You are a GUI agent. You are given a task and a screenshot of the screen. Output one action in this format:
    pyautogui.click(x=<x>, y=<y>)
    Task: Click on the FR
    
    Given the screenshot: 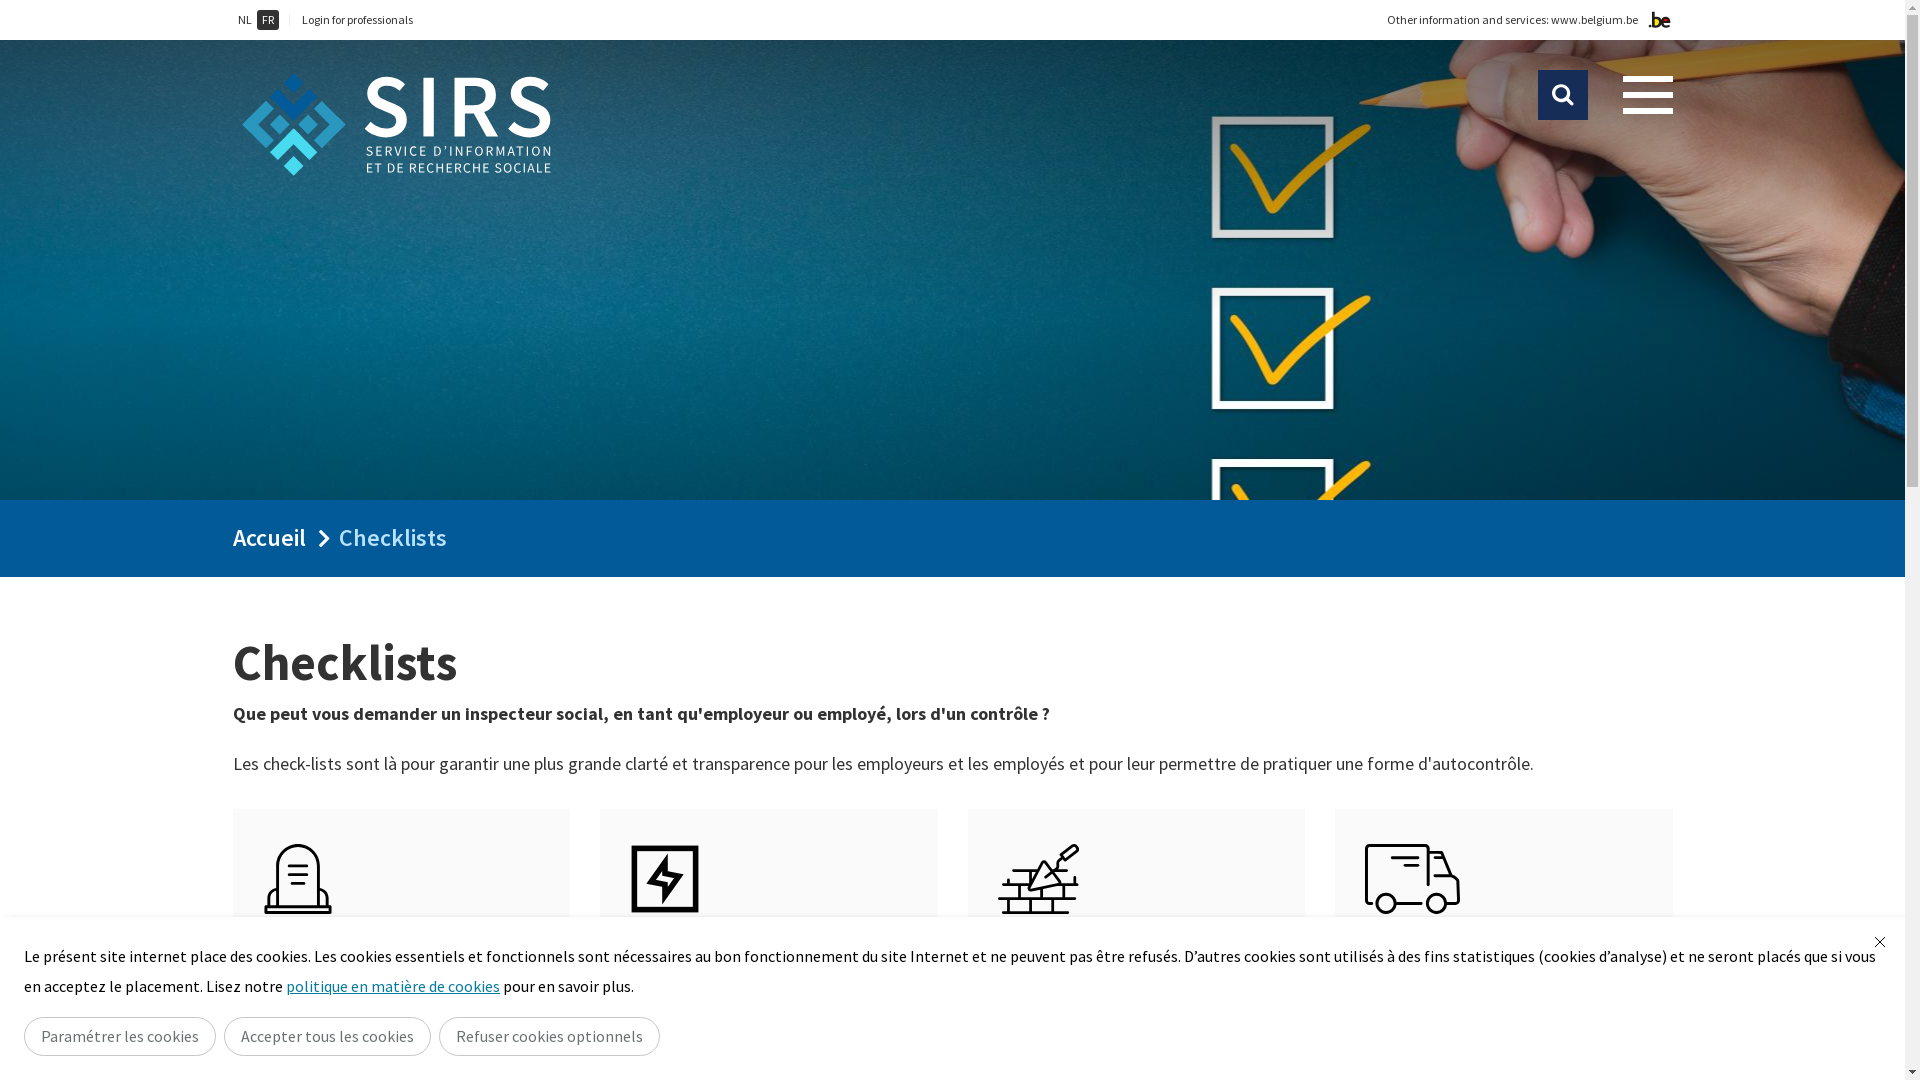 What is the action you would take?
    pyautogui.click(x=267, y=20)
    